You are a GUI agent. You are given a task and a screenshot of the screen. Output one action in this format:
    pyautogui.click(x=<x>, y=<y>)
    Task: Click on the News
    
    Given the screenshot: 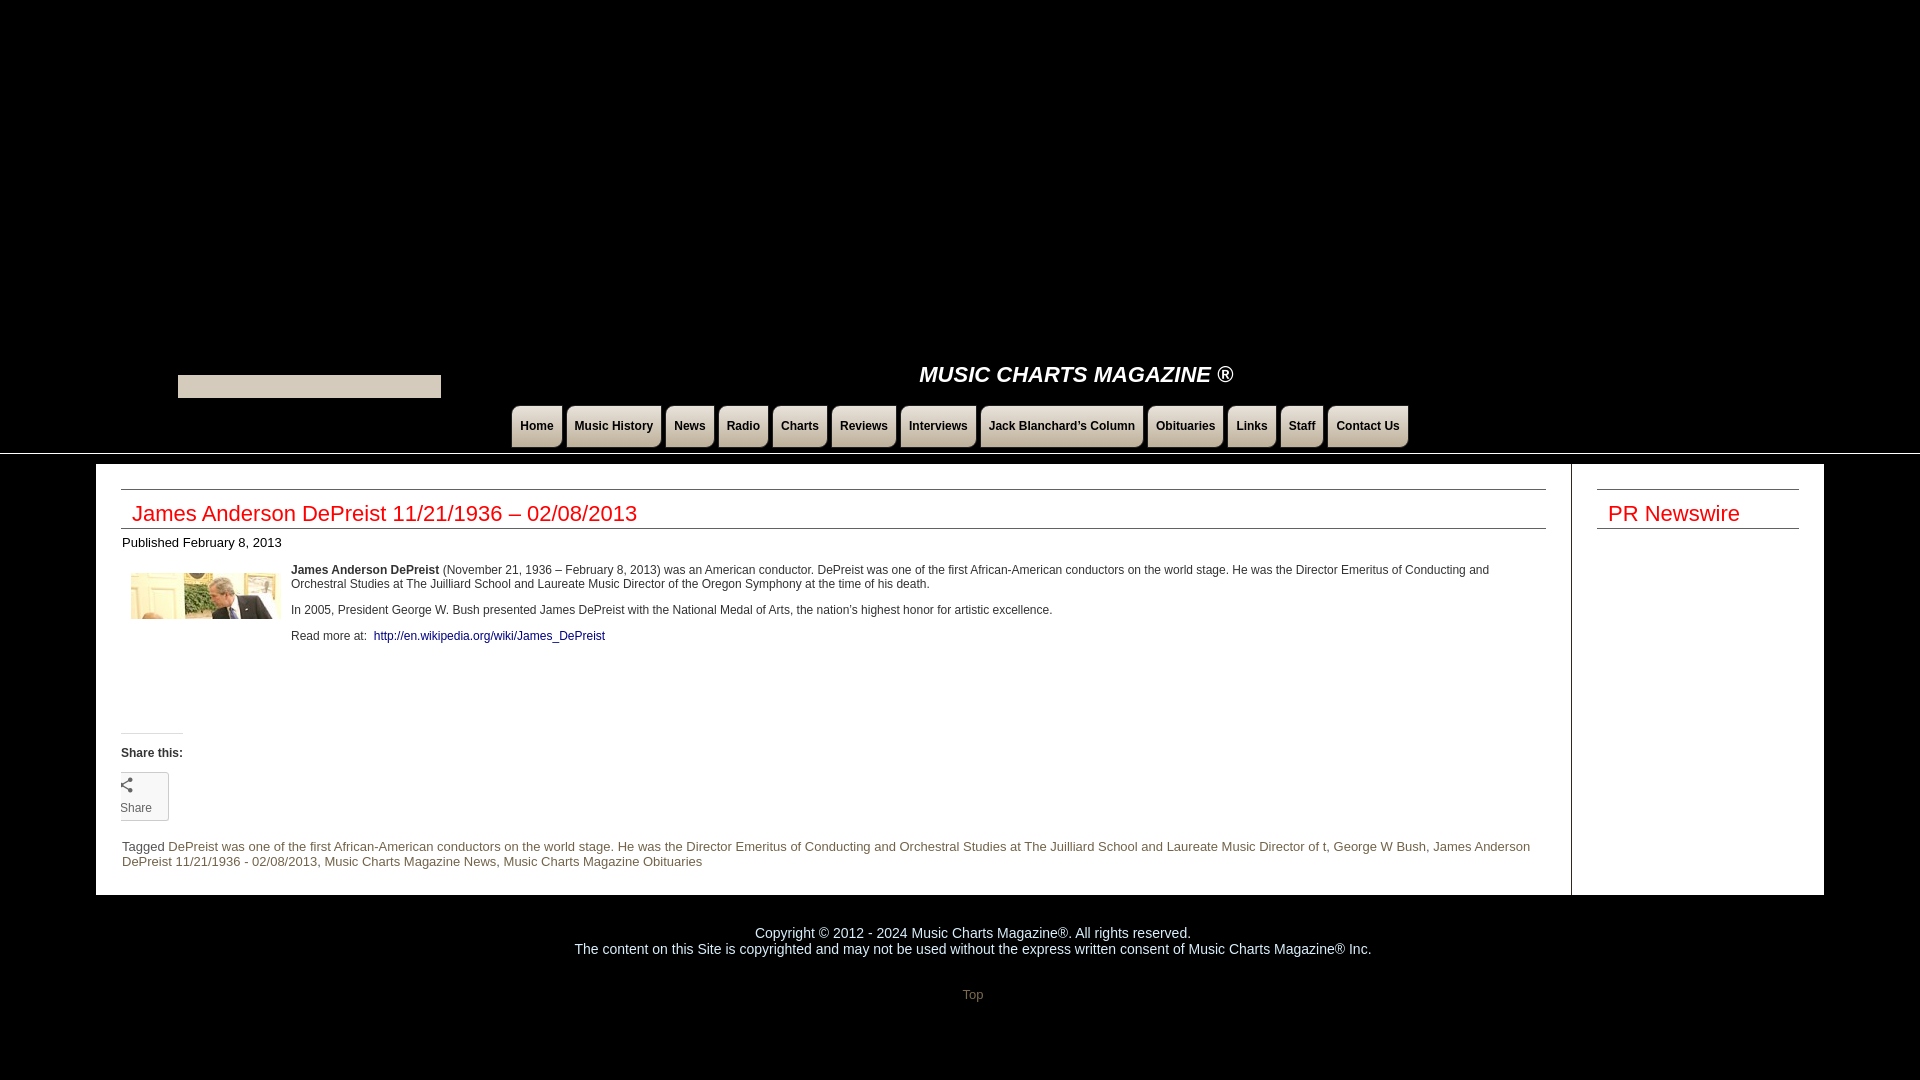 What is the action you would take?
    pyautogui.click(x=689, y=426)
    